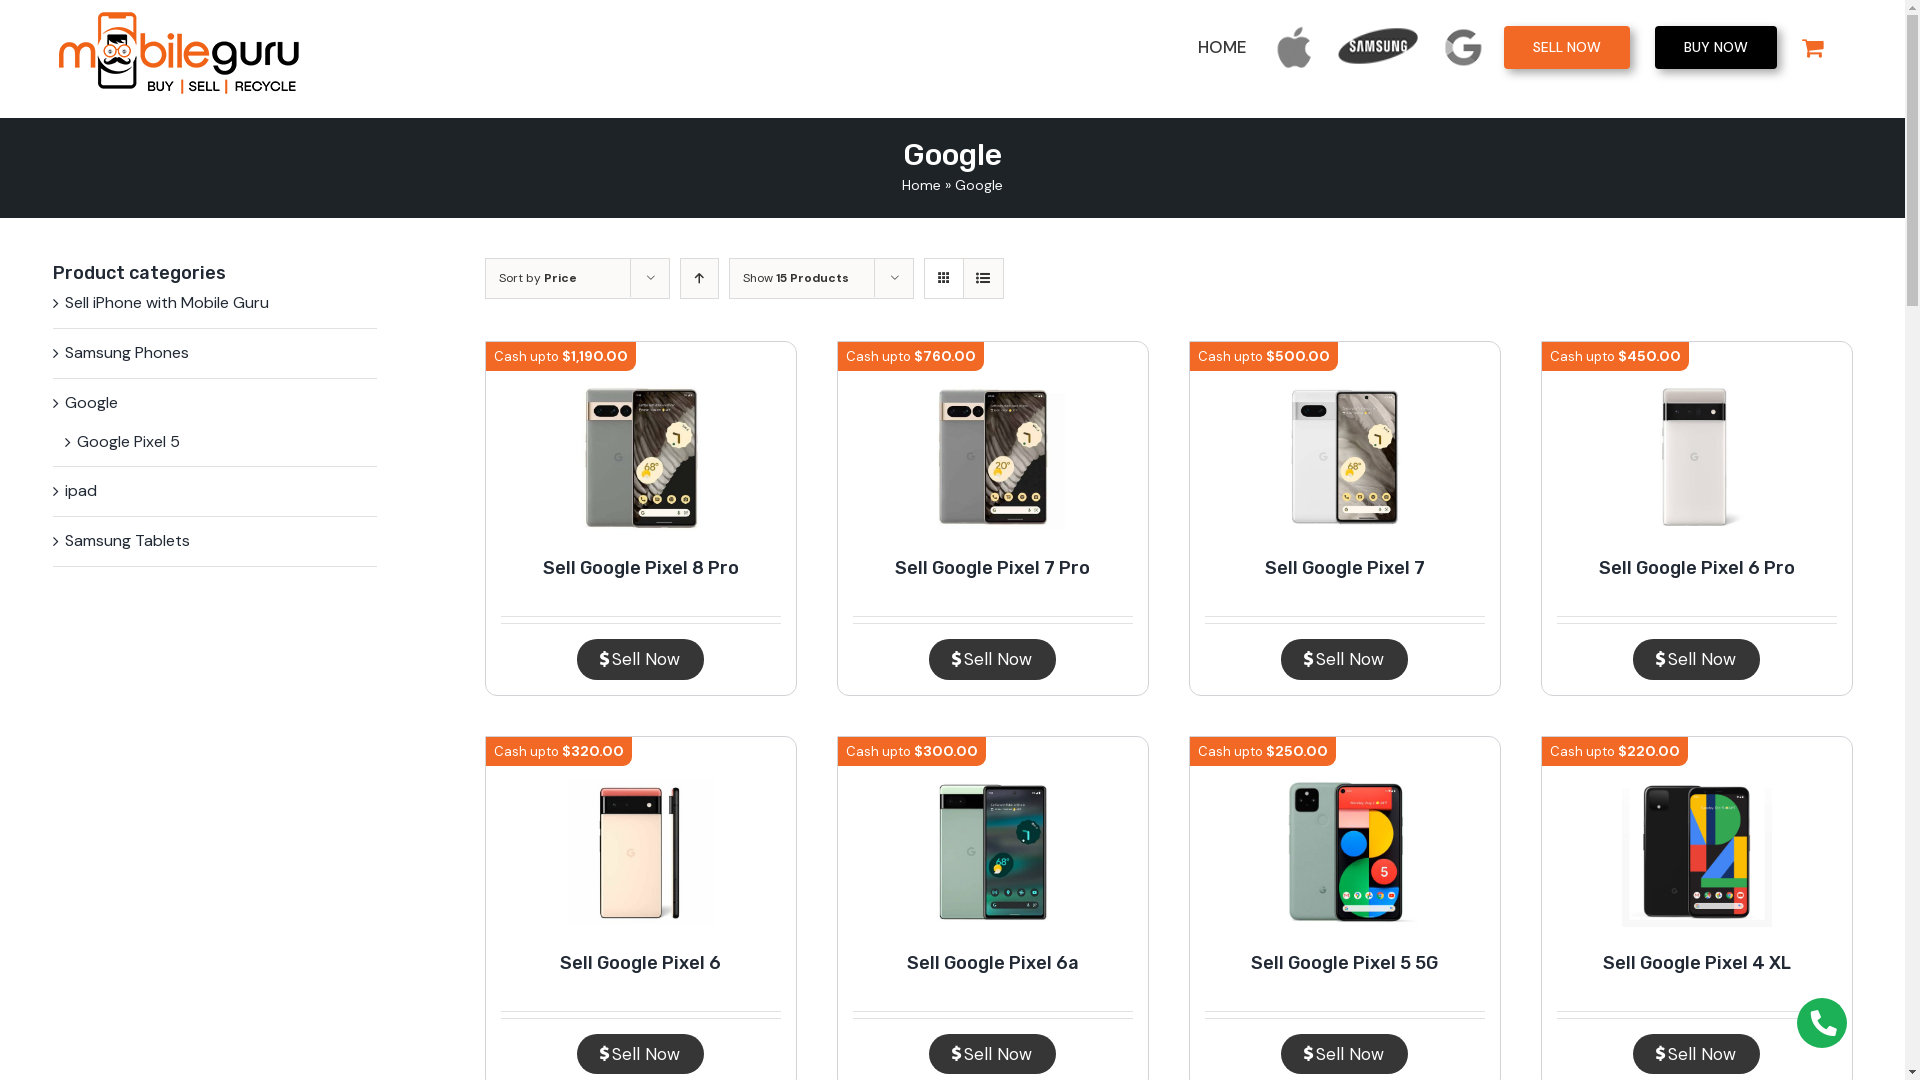 This screenshot has height=1080, width=1920. Describe the element at coordinates (640, 1054) in the screenshot. I see `Sell Now` at that location.